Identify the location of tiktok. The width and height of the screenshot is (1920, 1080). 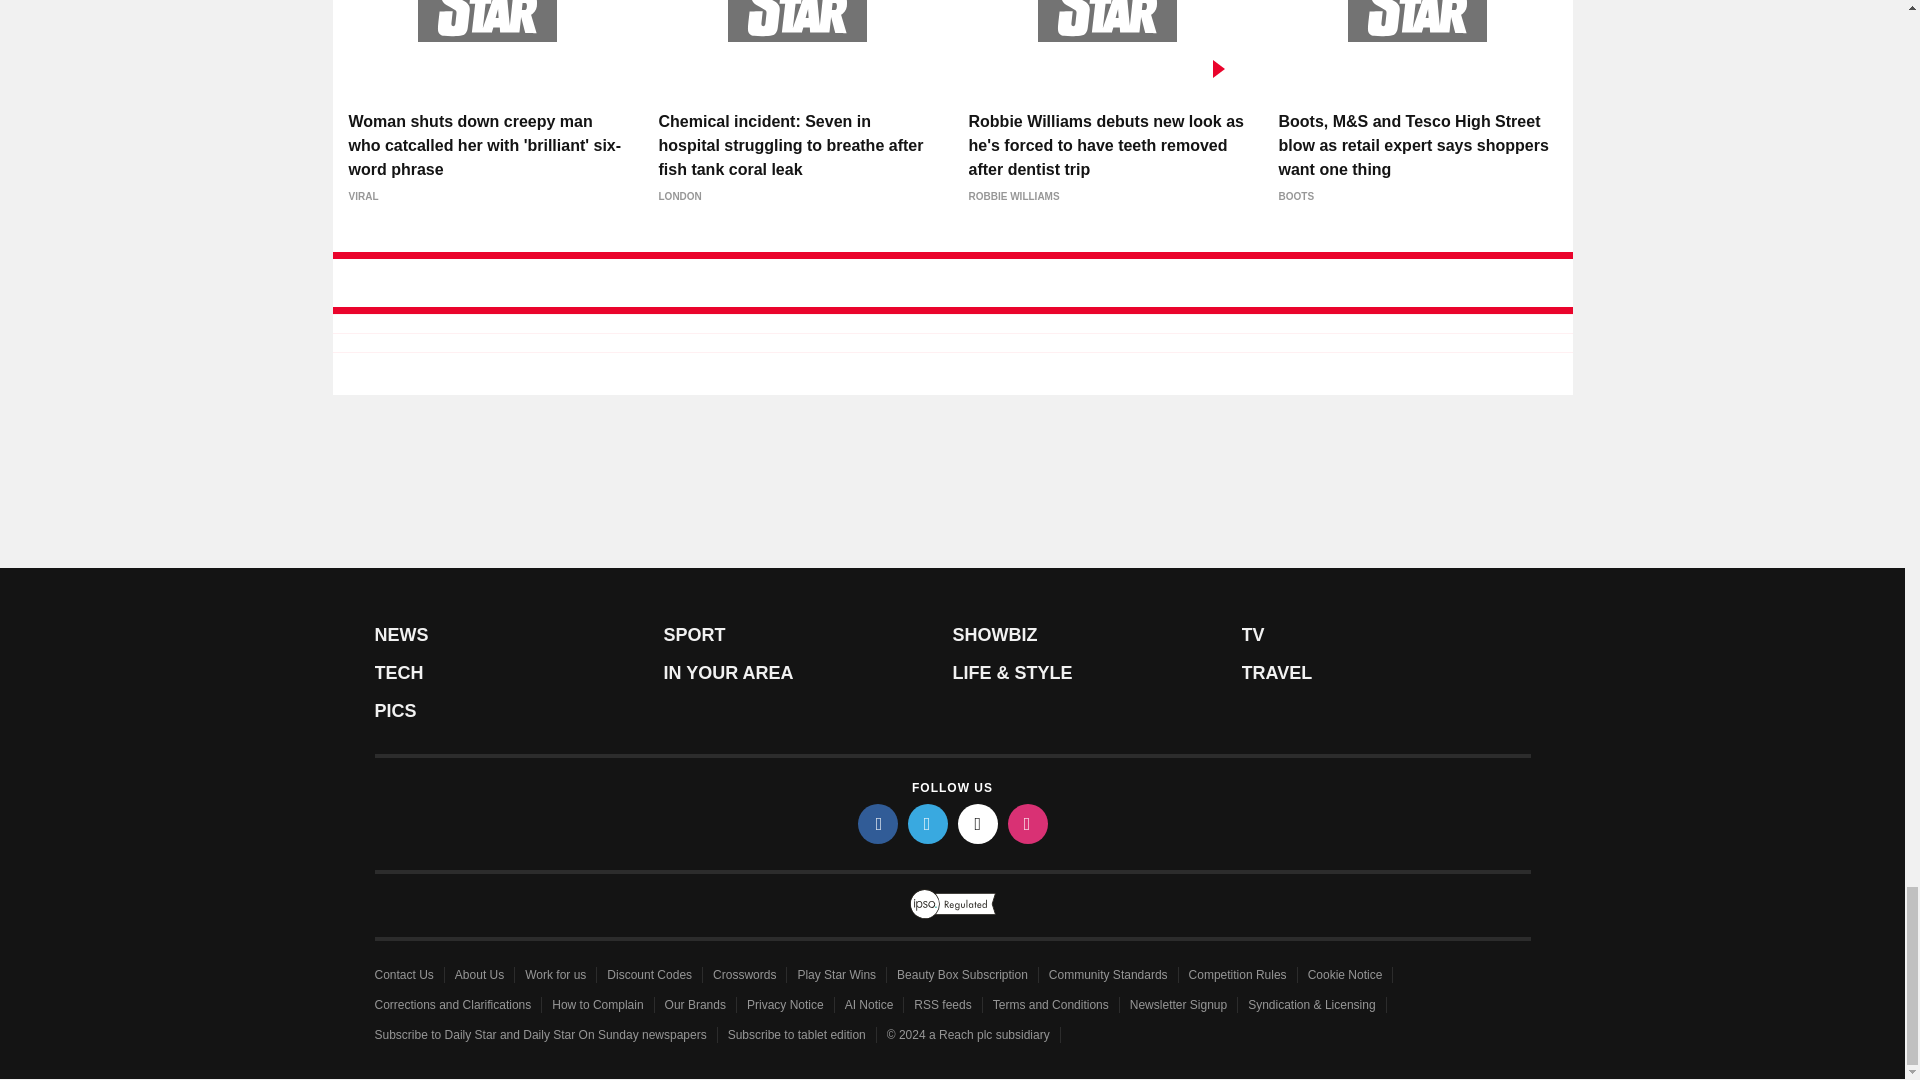
(978, 823).